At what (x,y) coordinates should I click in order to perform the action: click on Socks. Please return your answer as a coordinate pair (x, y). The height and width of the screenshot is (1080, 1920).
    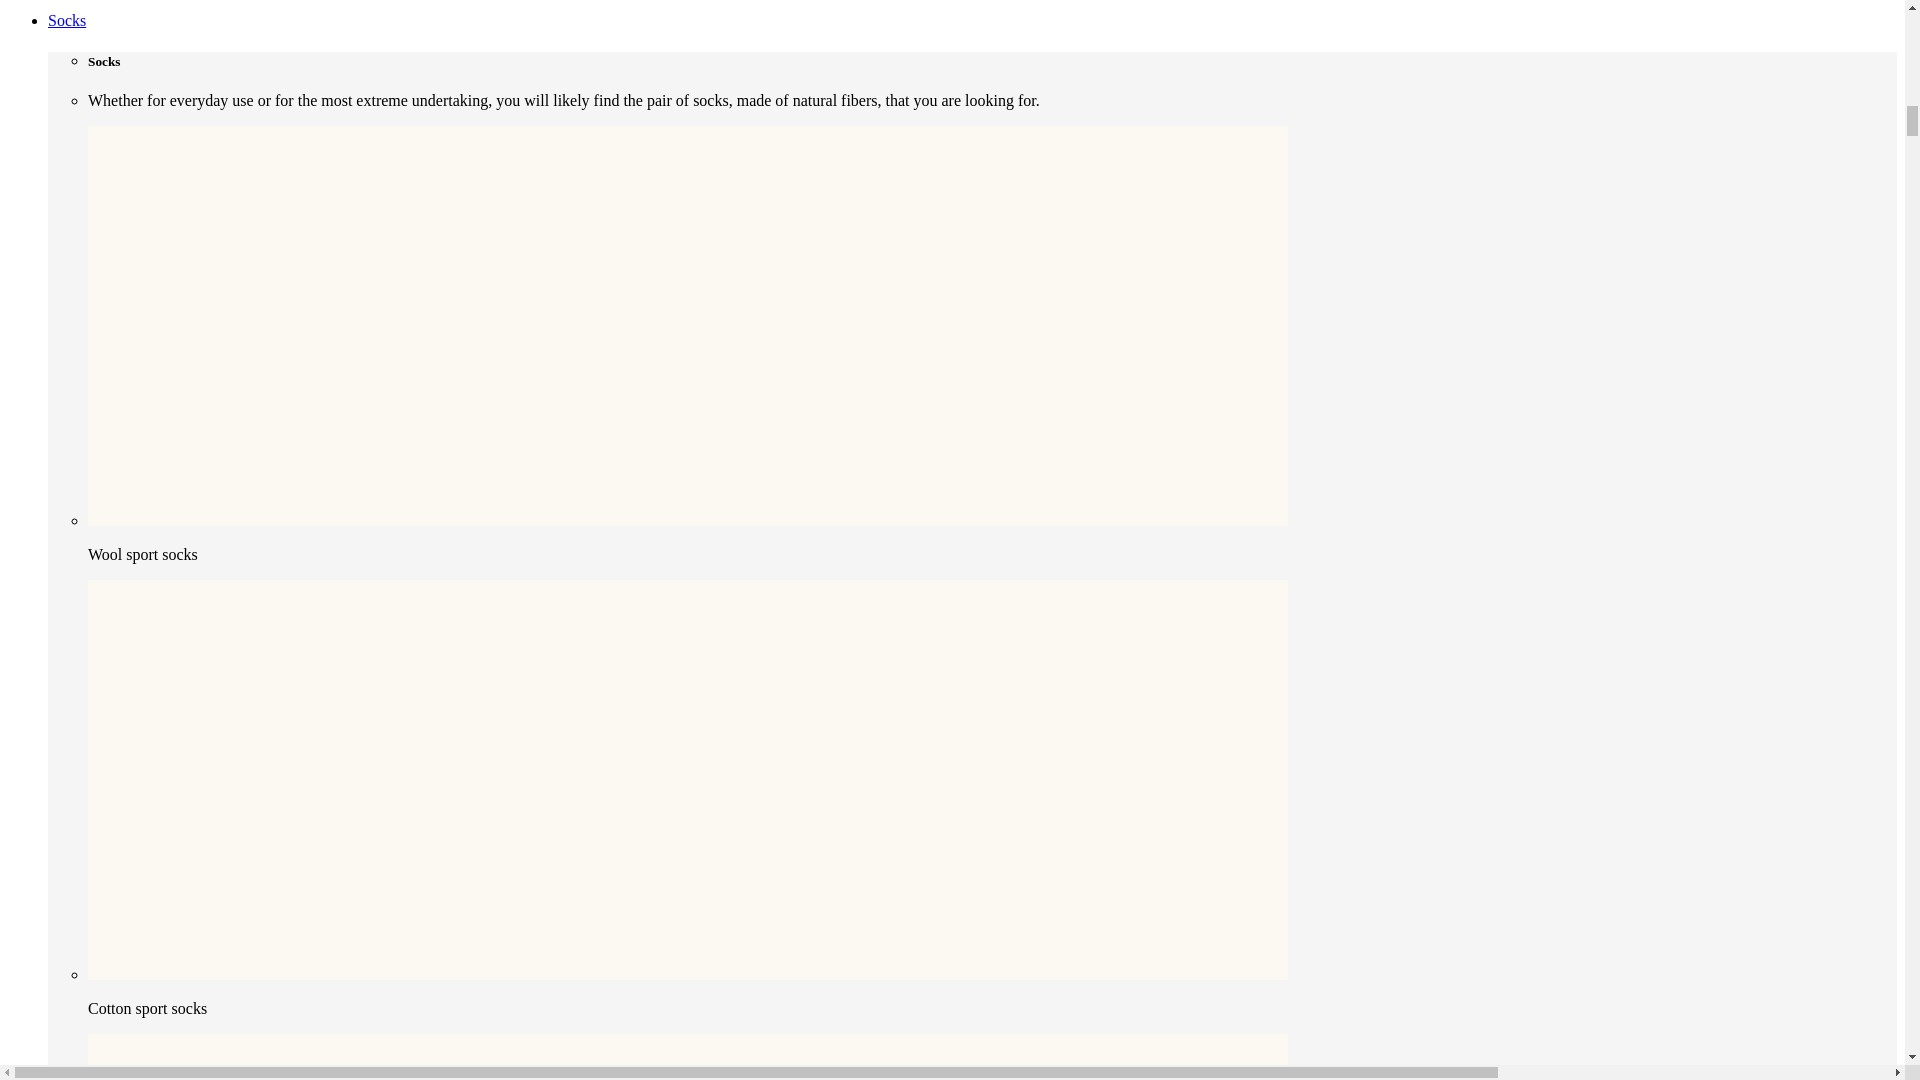
    Looking at the image, I should click on (67, 20).